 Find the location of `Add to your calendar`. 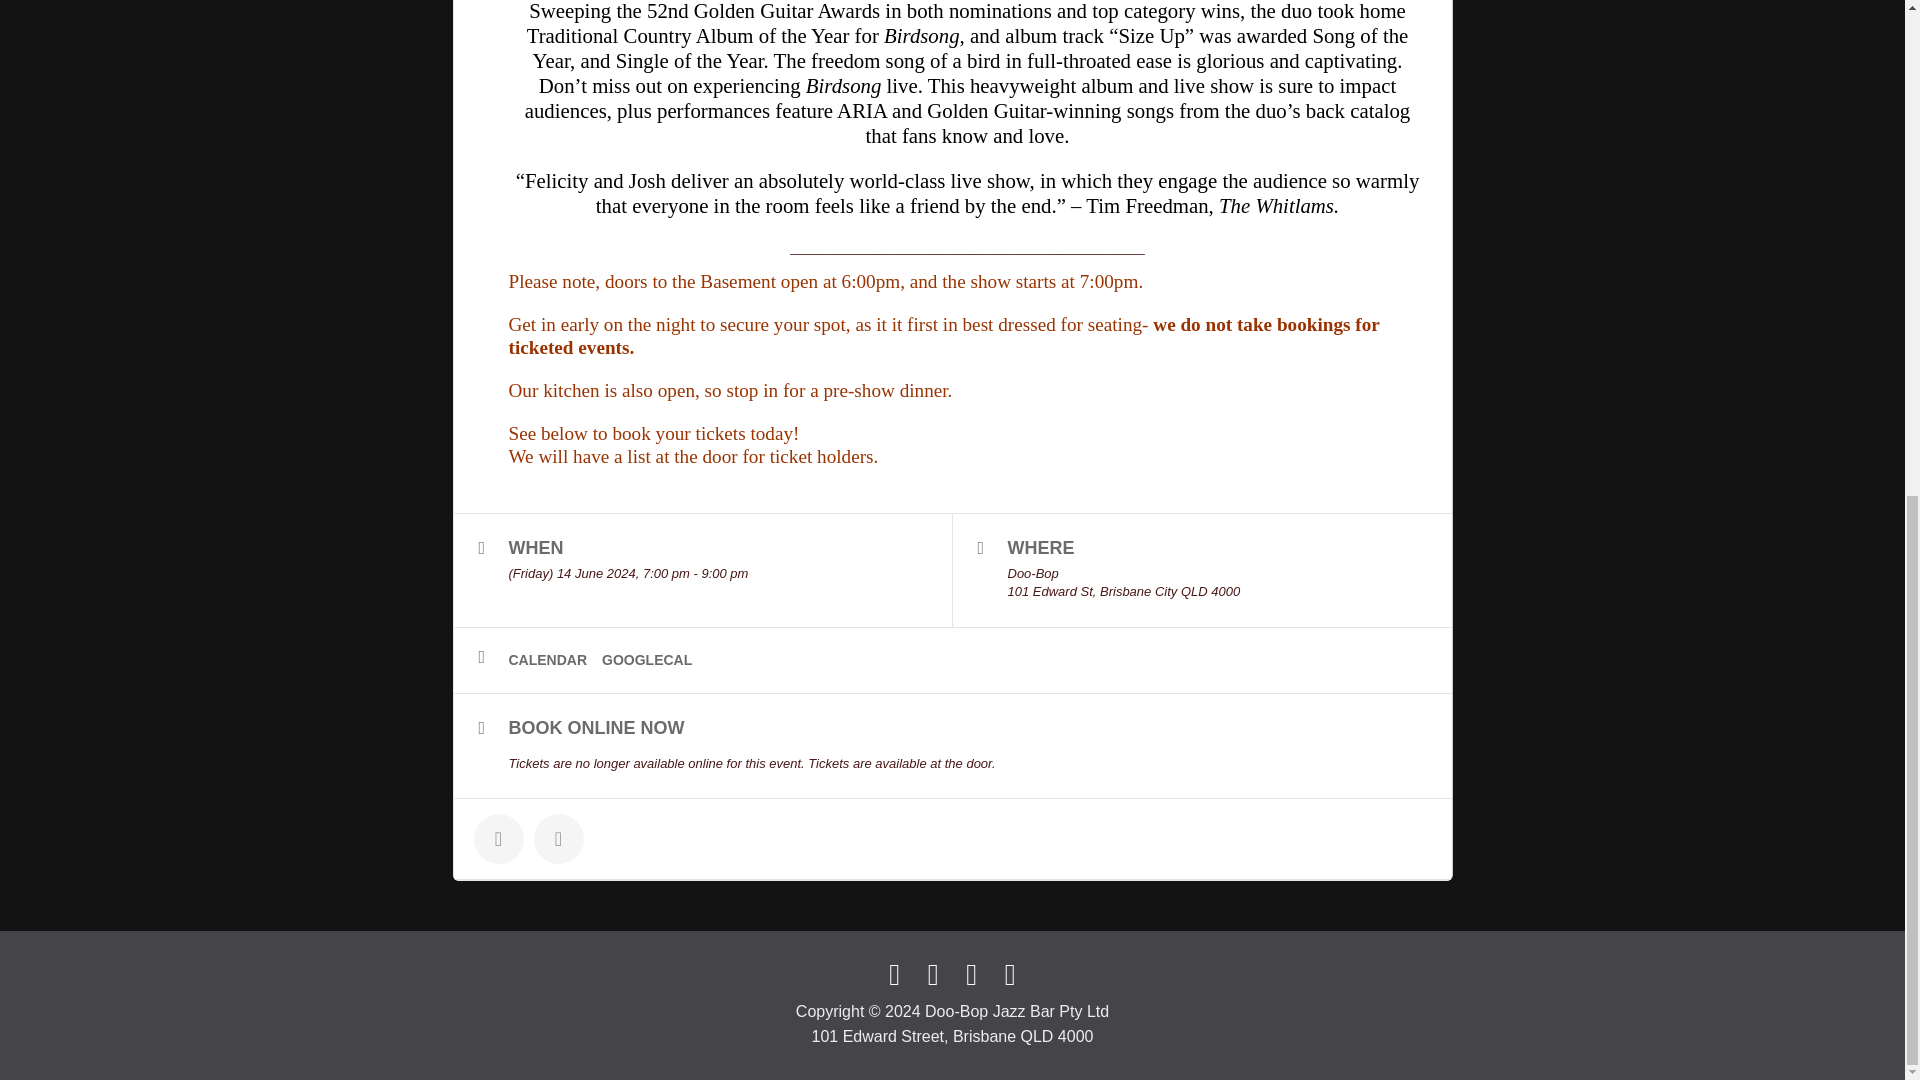

Add to your calendar is located at coordinates (555, 660).